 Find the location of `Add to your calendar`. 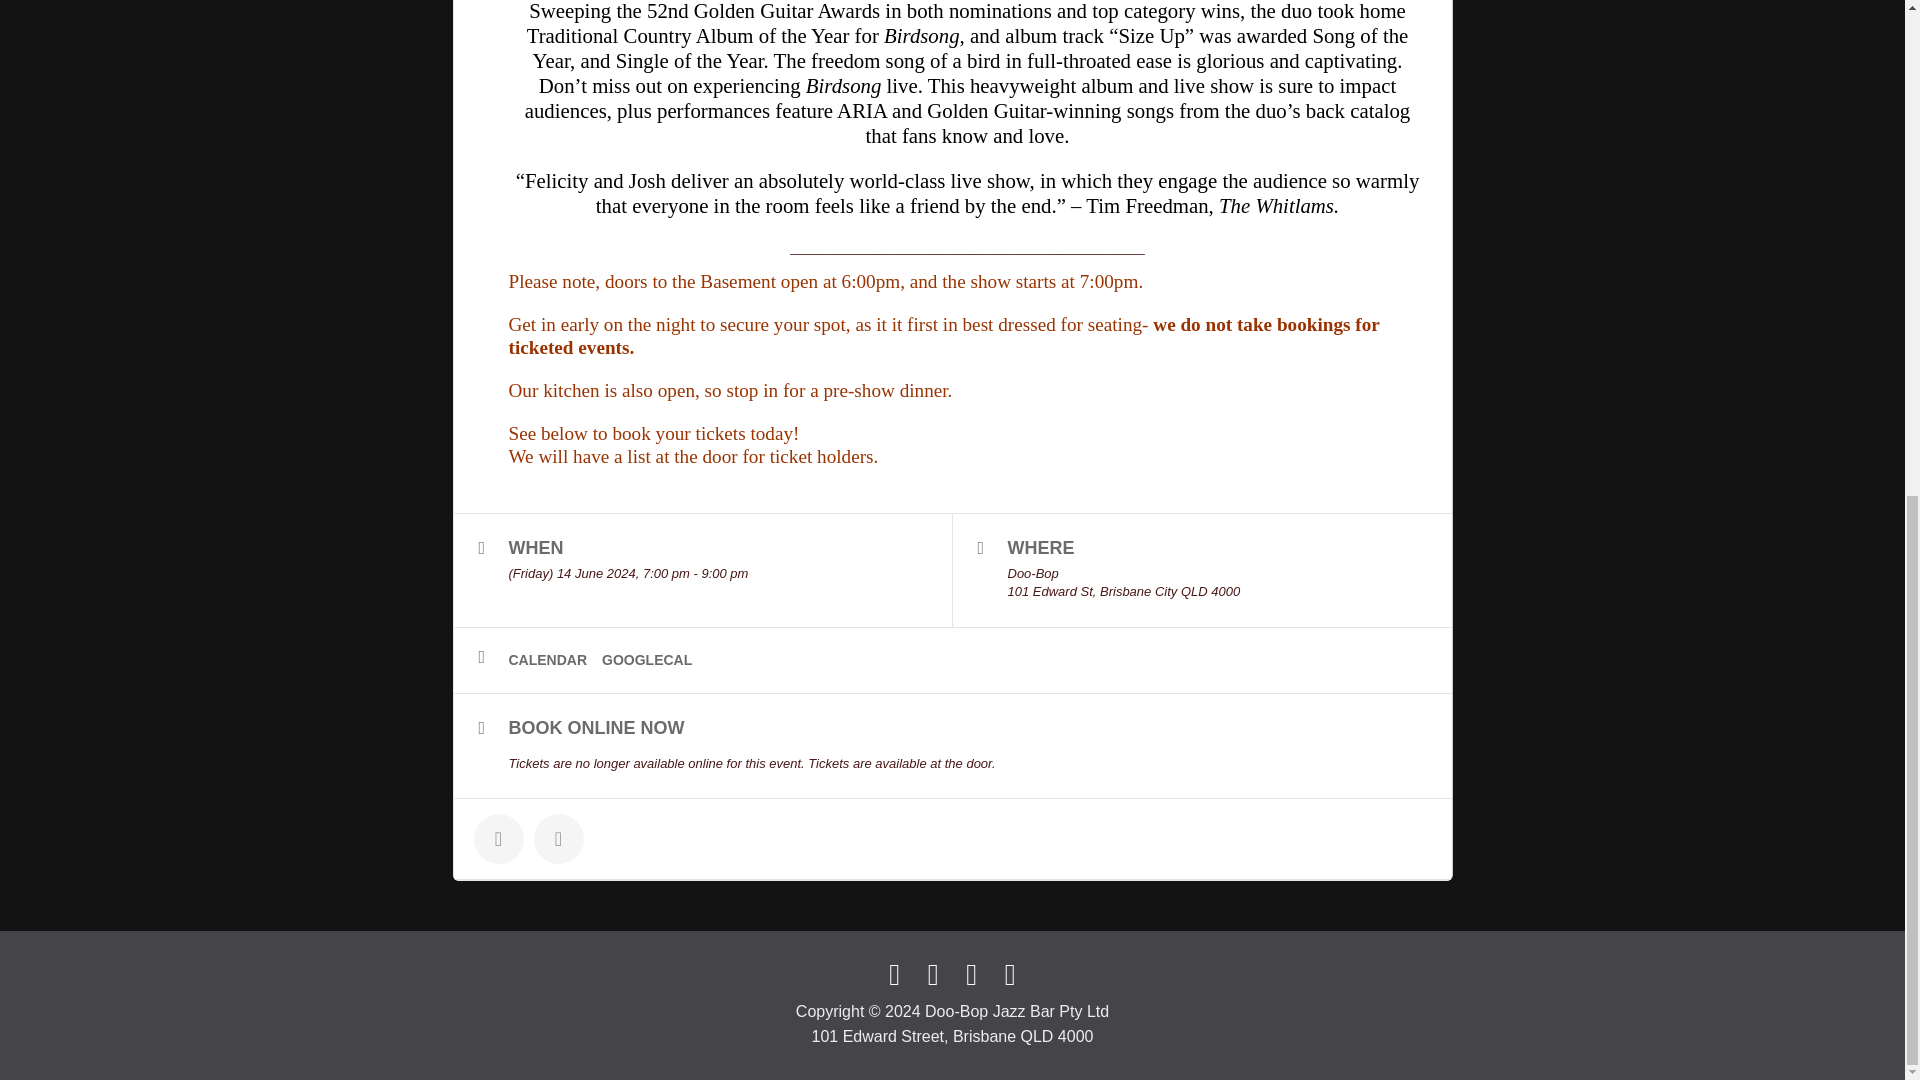

Add to your calendar is located at coordinates (555, 660).